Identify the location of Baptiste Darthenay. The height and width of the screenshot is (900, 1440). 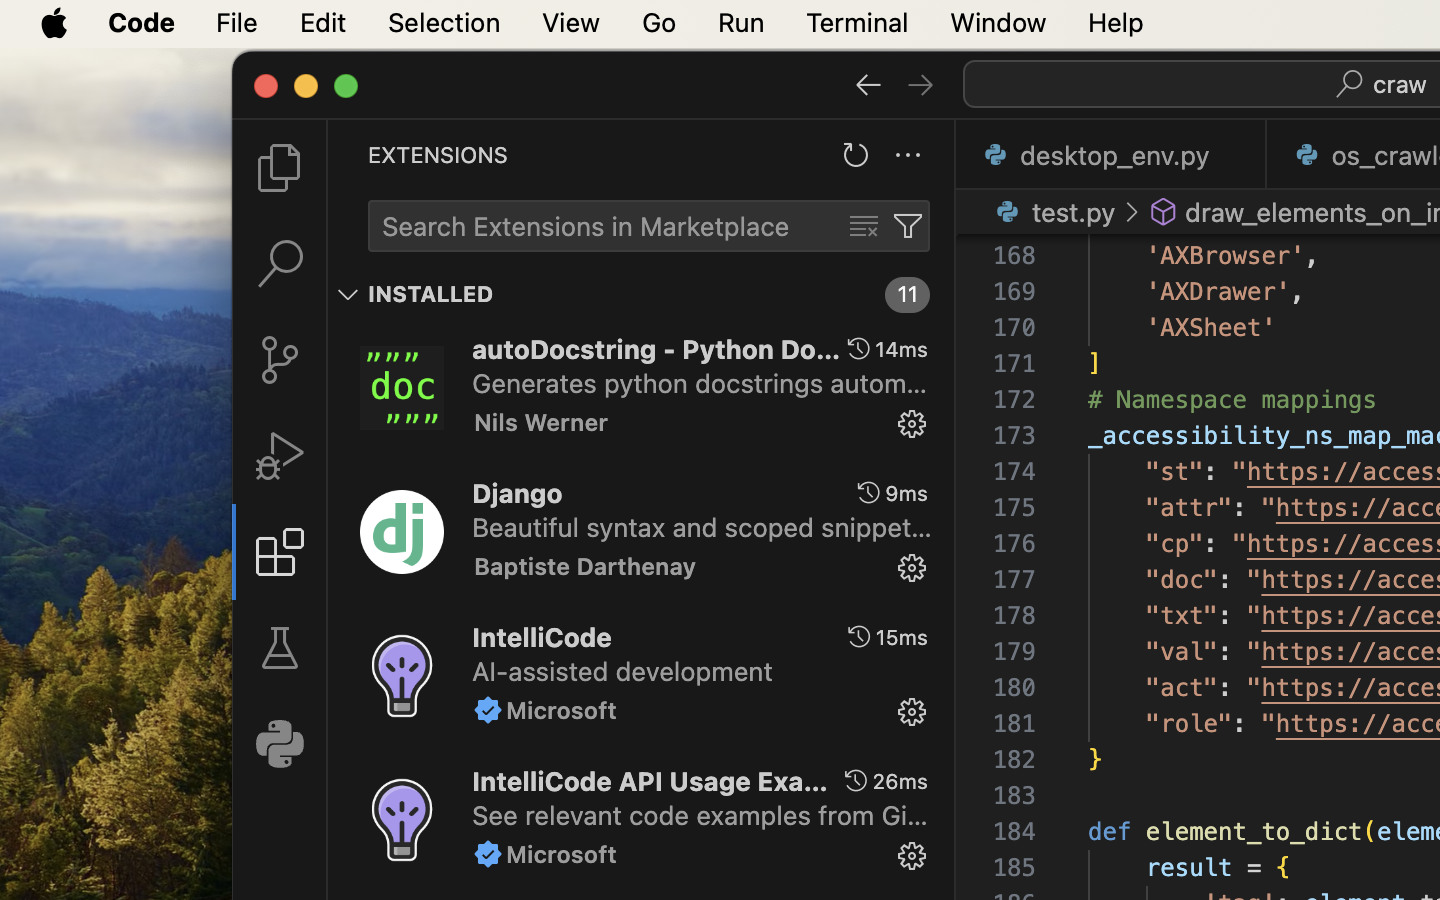
(586, 566).